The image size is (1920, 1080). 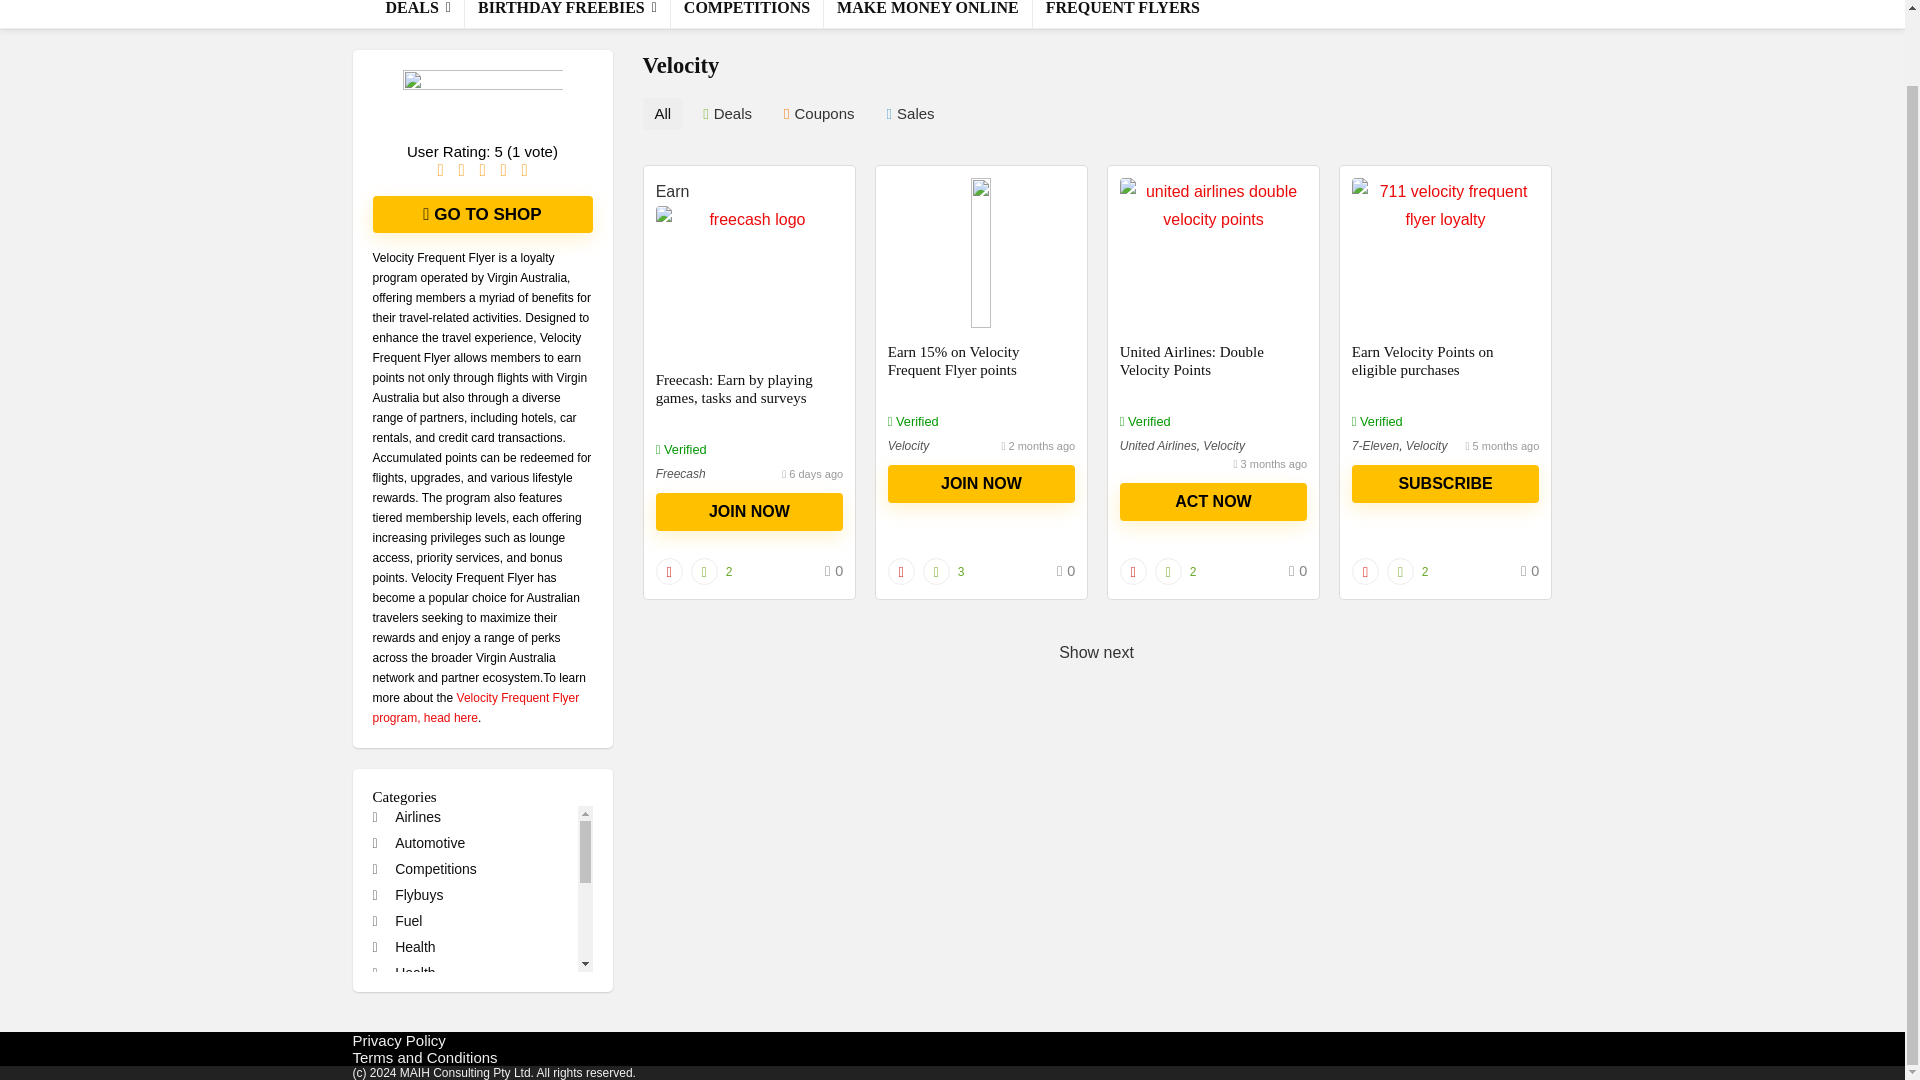 What do you see at coordinates (936, 572) in the screenshot?
I see `Vote up` at bounding box center [936, 572].